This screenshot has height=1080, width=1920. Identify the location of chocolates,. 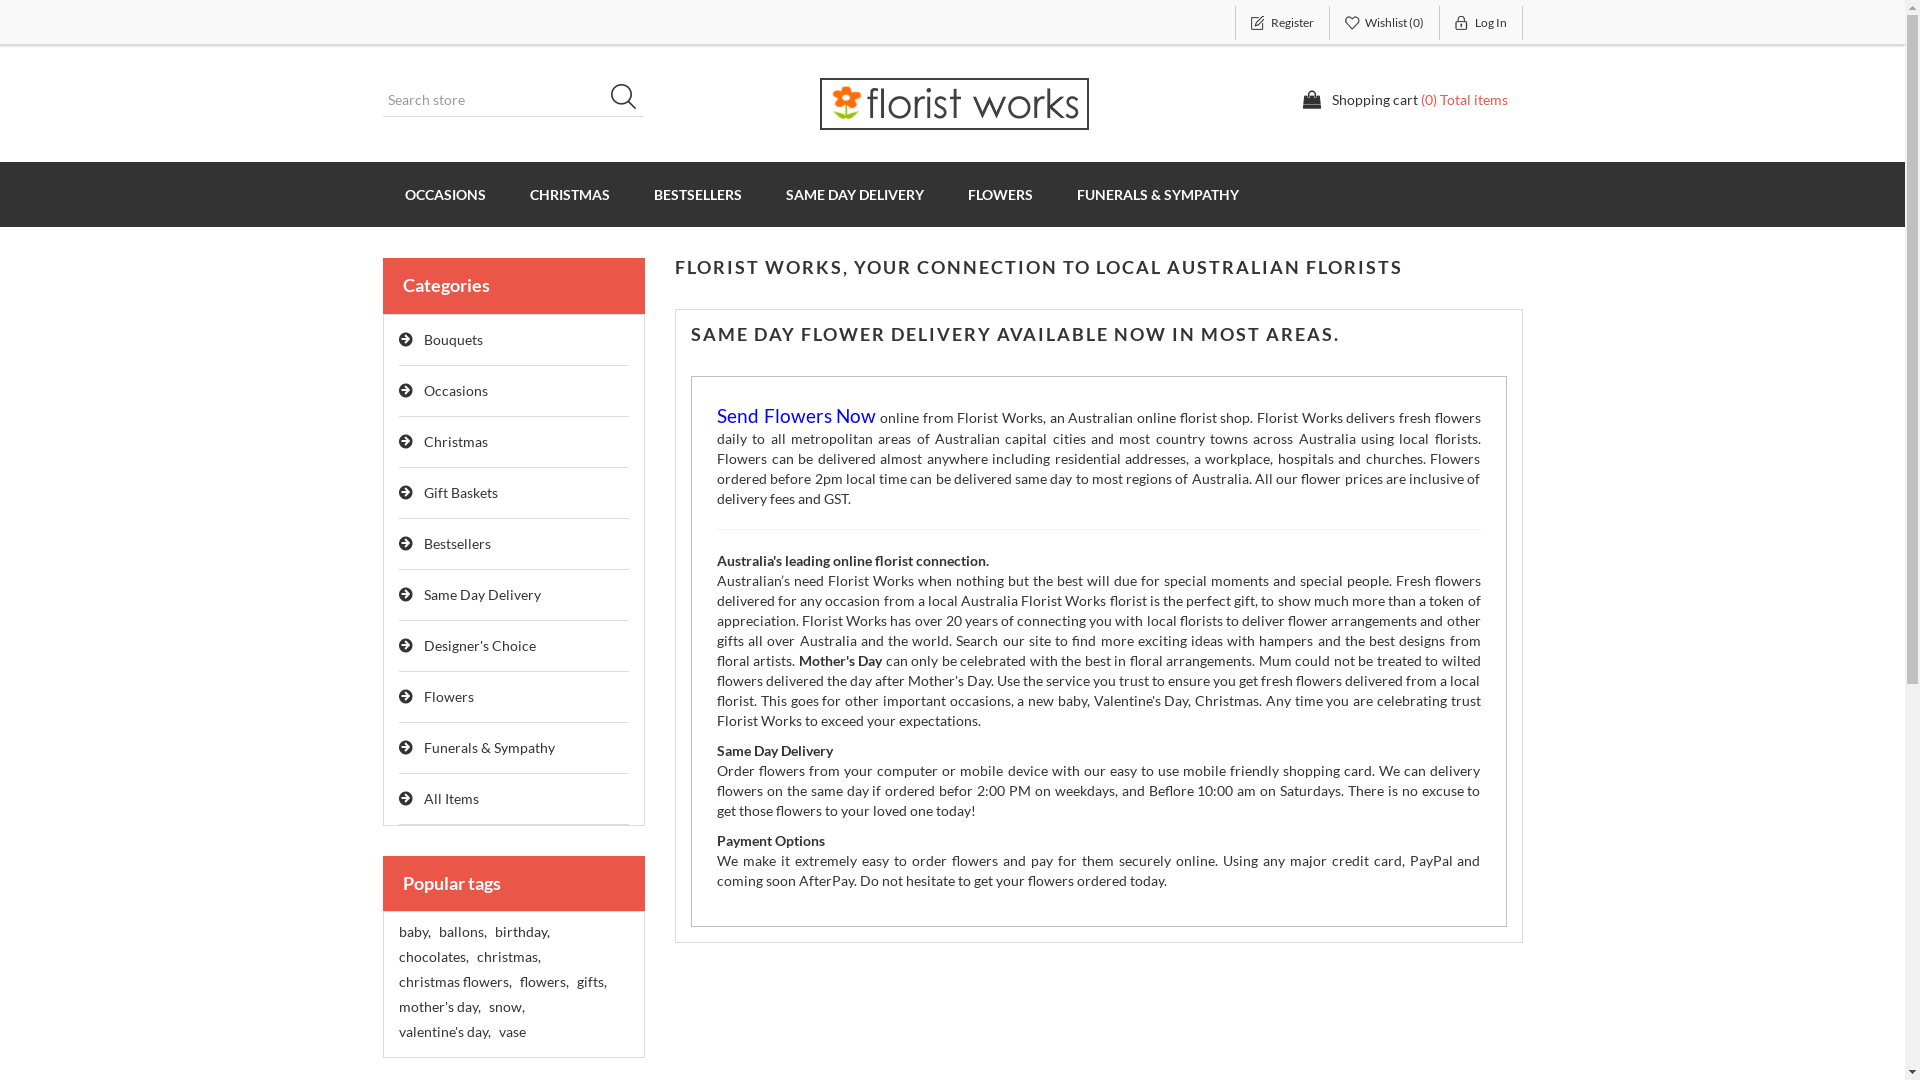
(433, 957).